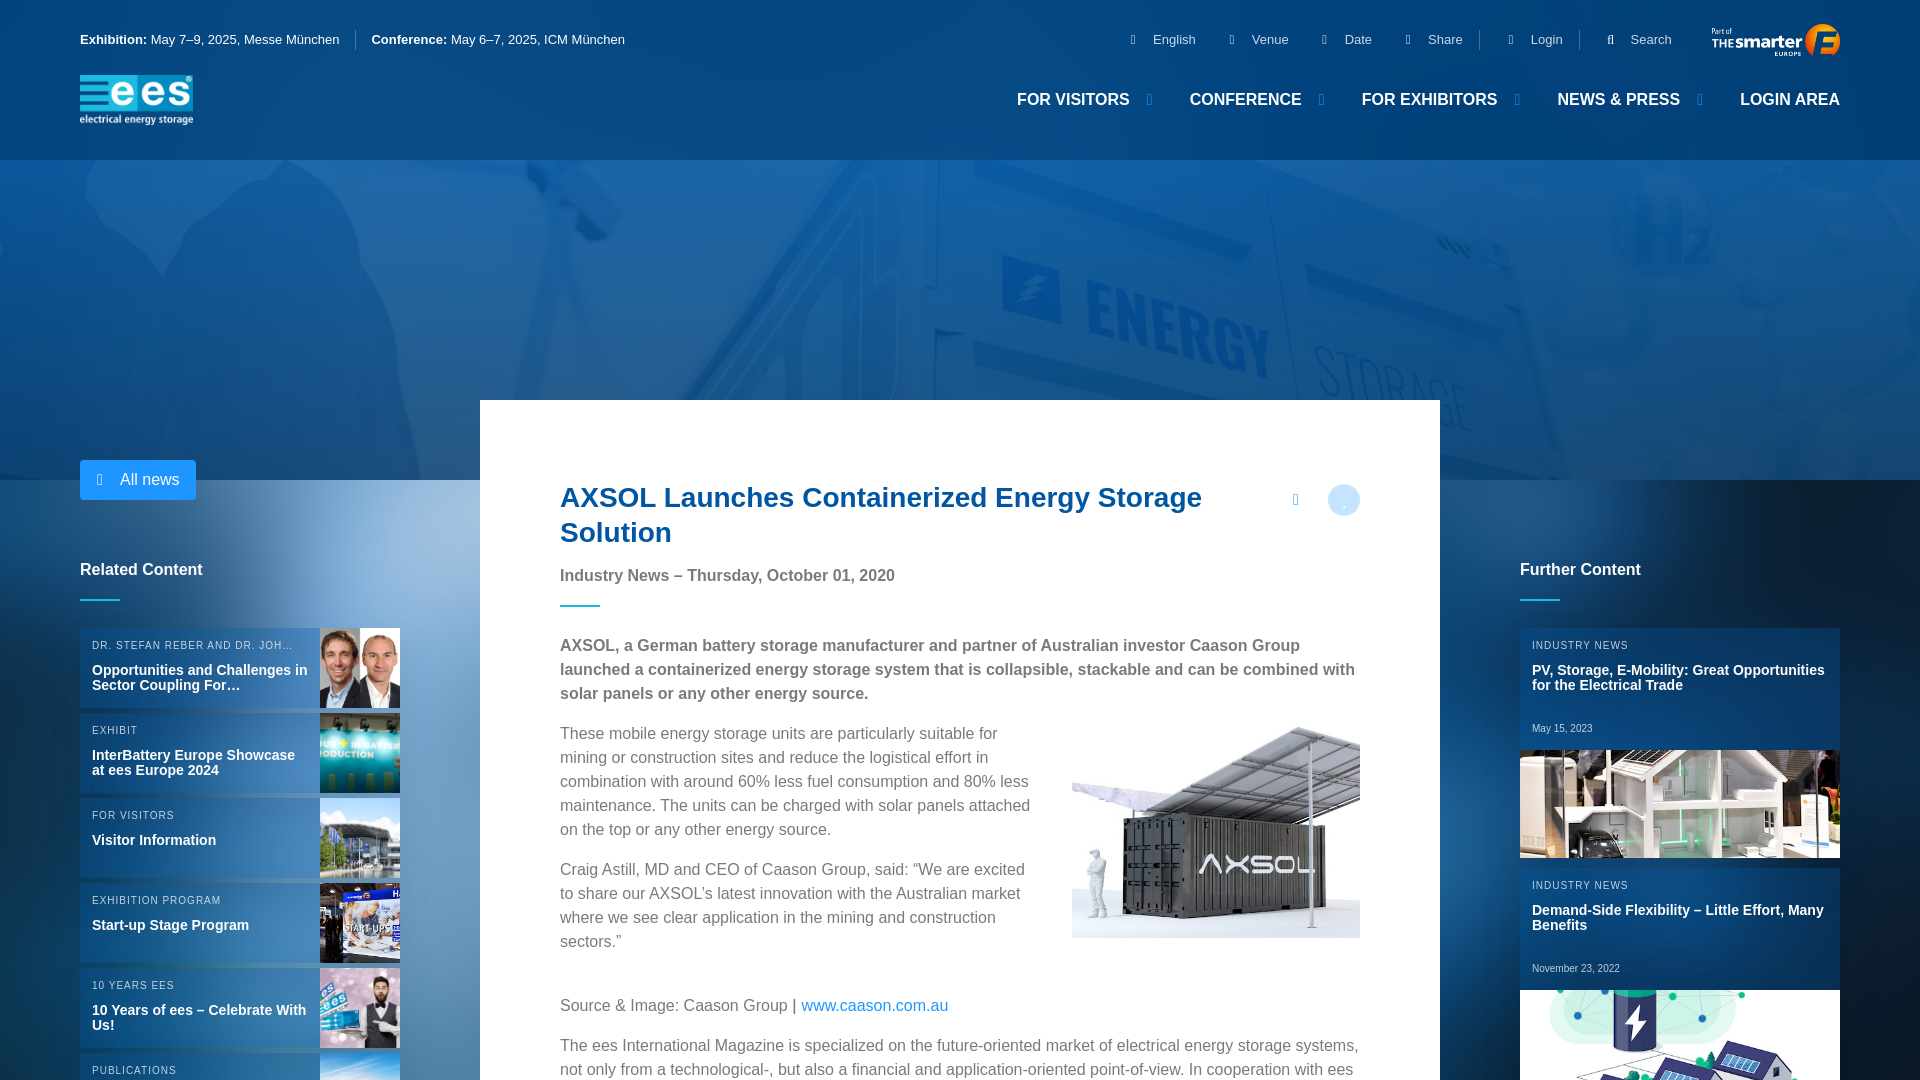 This screenshot has height=1080, width=1920. What do you see at coordinates (1154, 40) in the screenshot?
I see `Change Language` at bounding box center [1154, 40].